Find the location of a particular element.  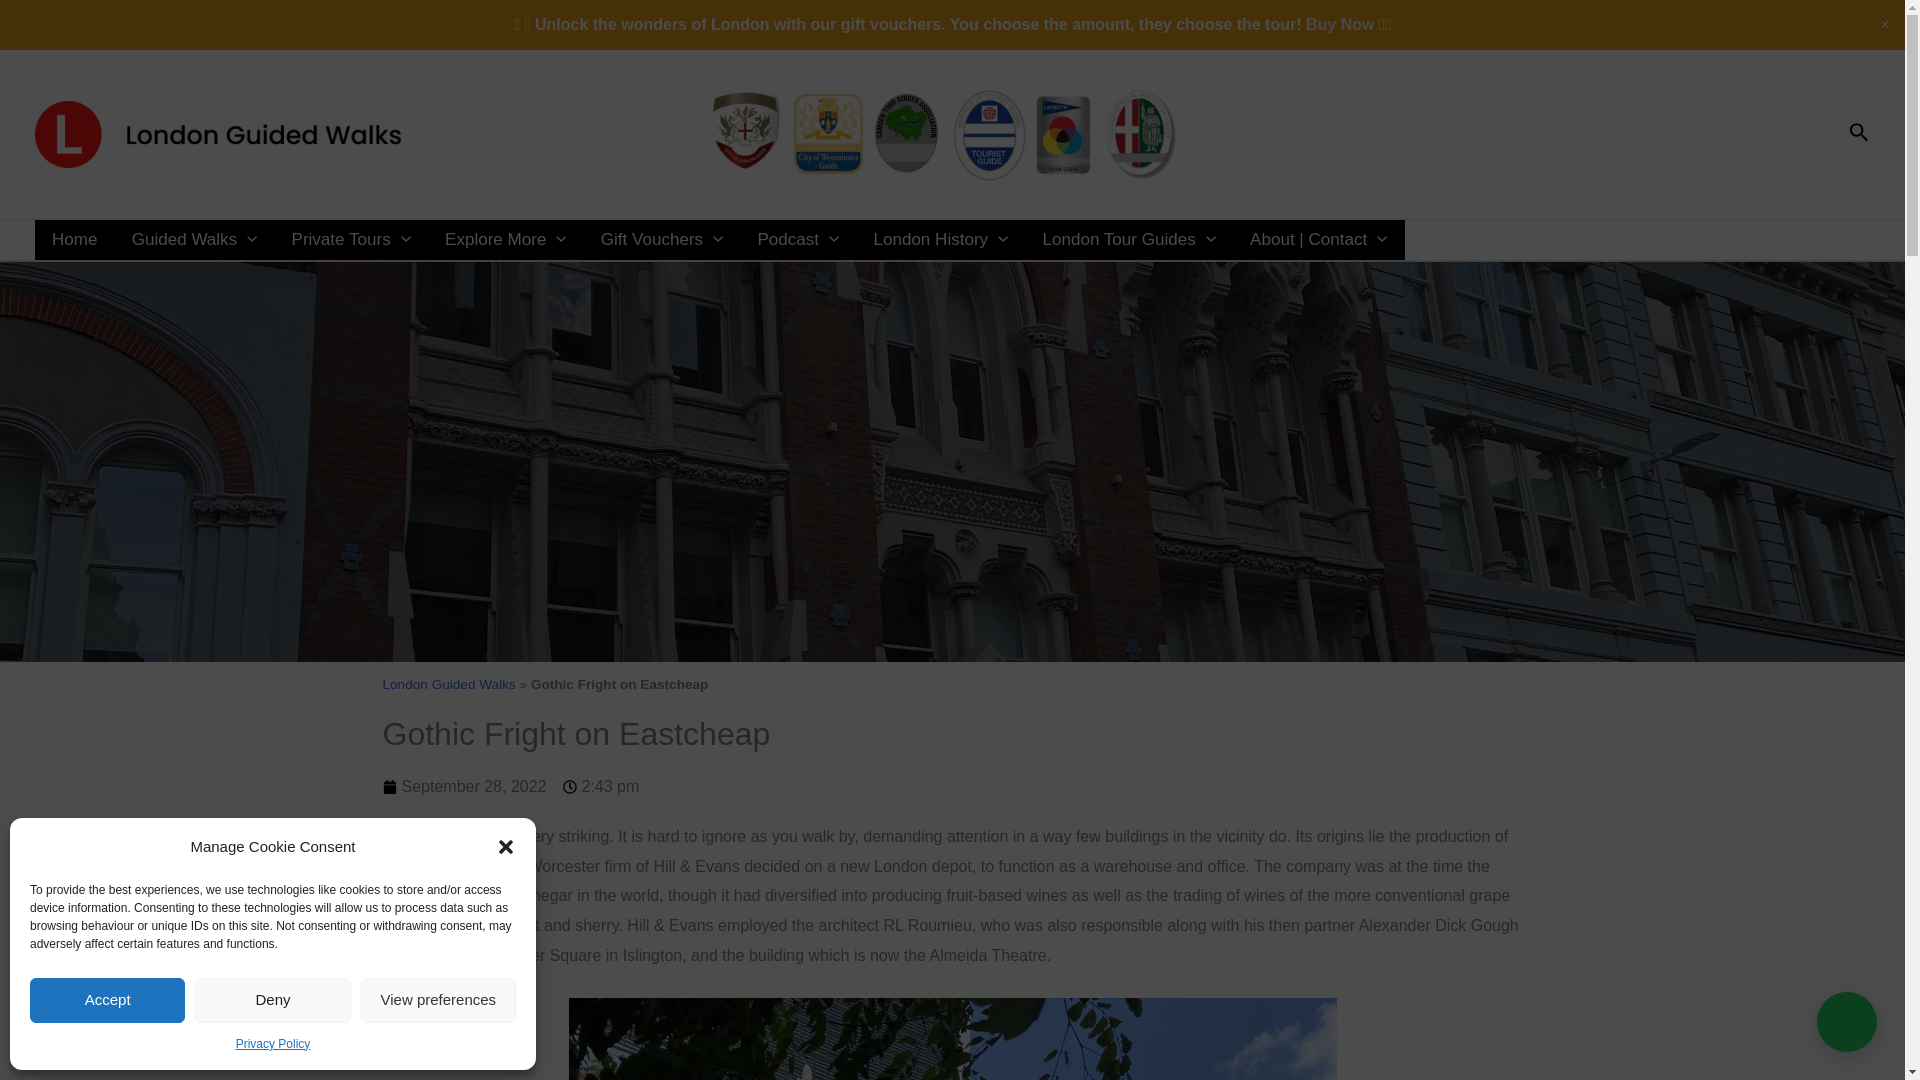

Deny is located at coordinates (272, 1000).